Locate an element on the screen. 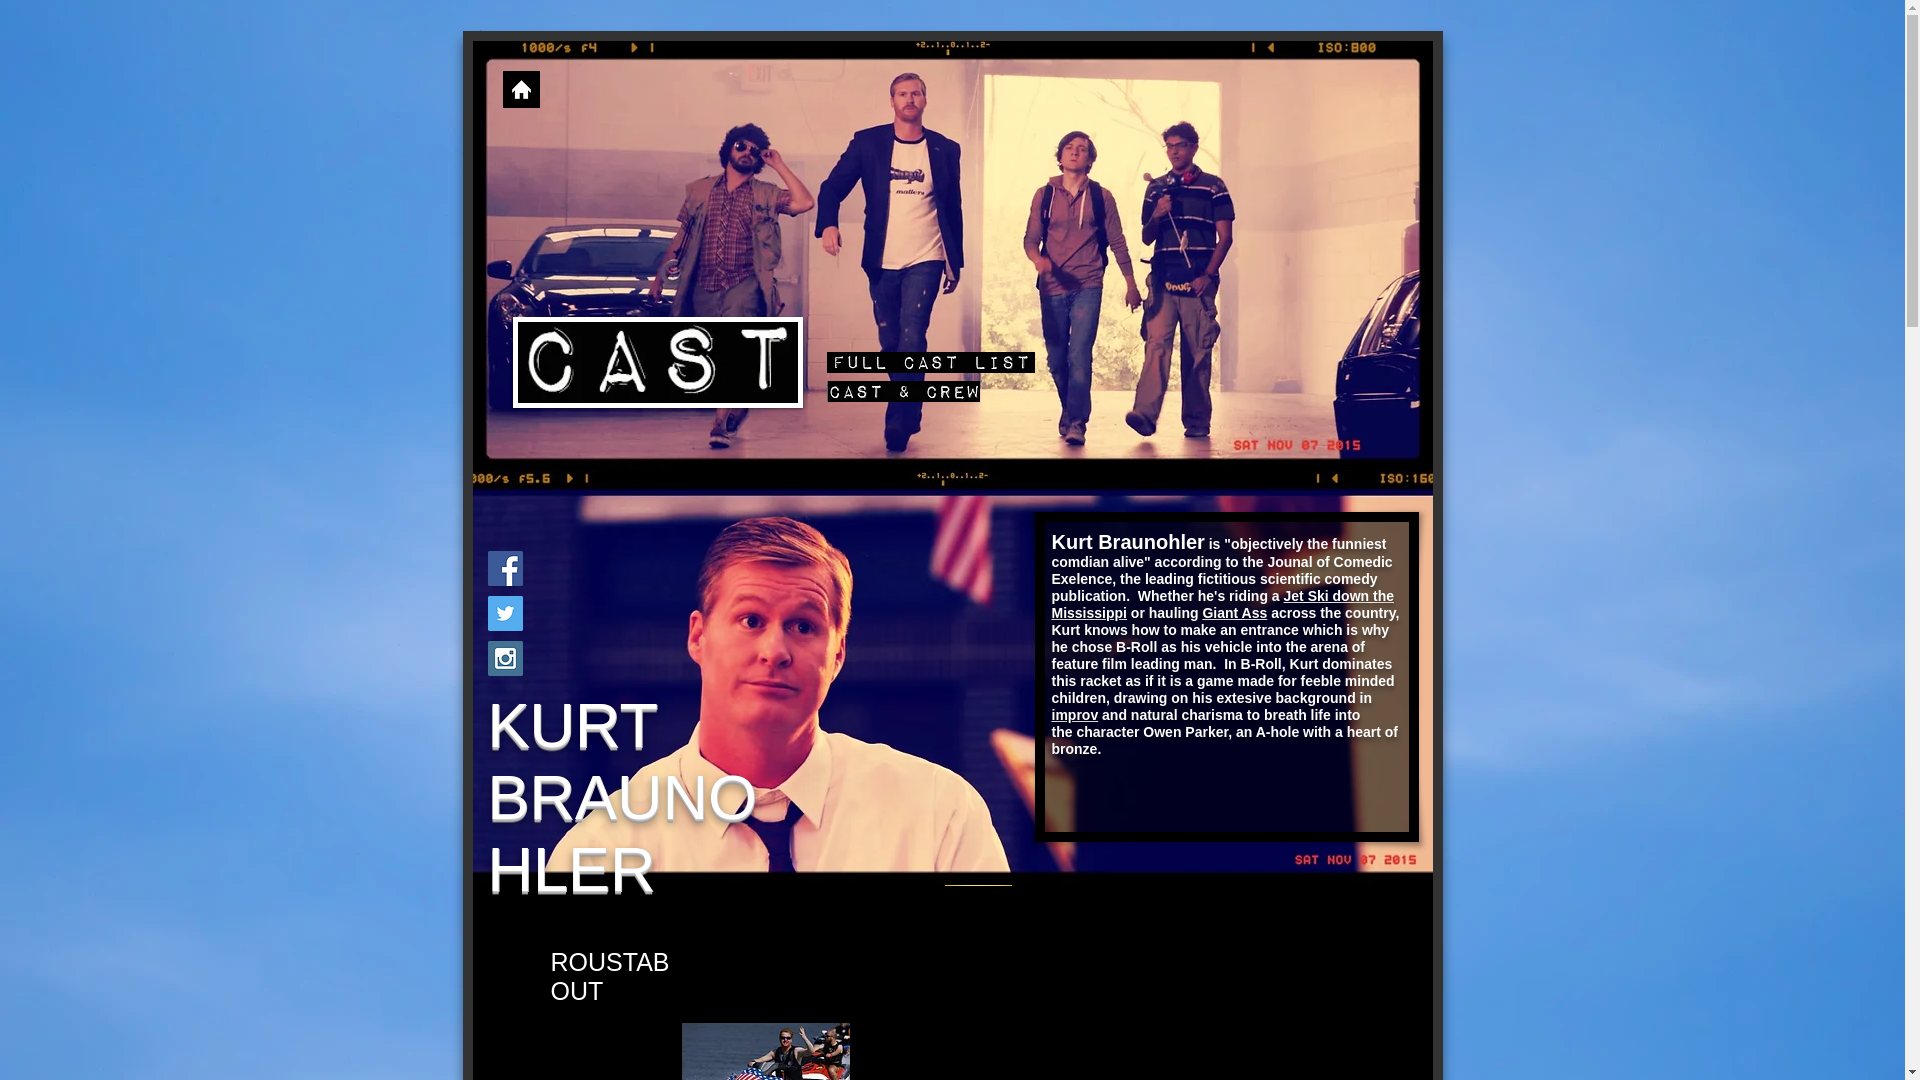 Image resolution: width=1920 pixels, height=1080 pixels. ROUSTABOUT is located at coordinates (608, 976).